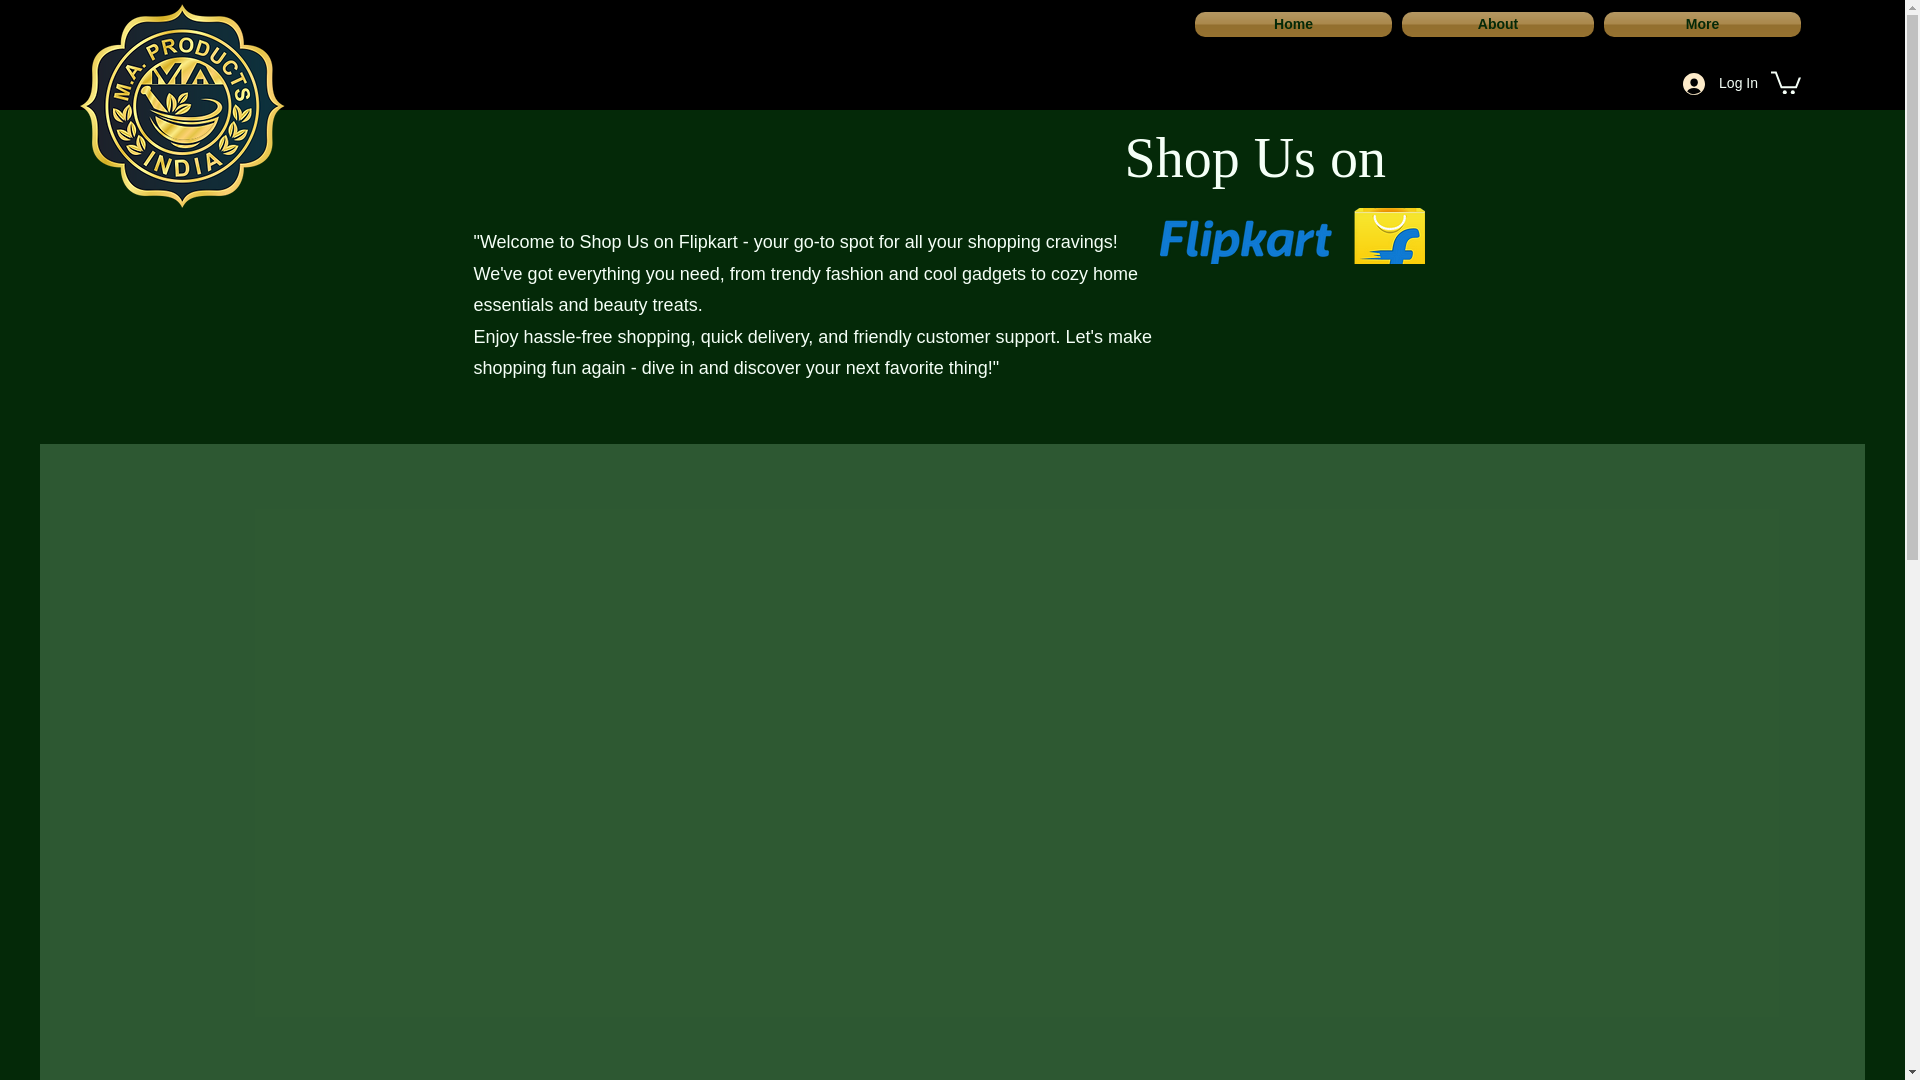 Image resolution: width=1920 pixels, height=1080 pixels. What do you see at coordinates (1720, 82) in the screenshot?
I see `Log In` at bounding box center [1720, 82].